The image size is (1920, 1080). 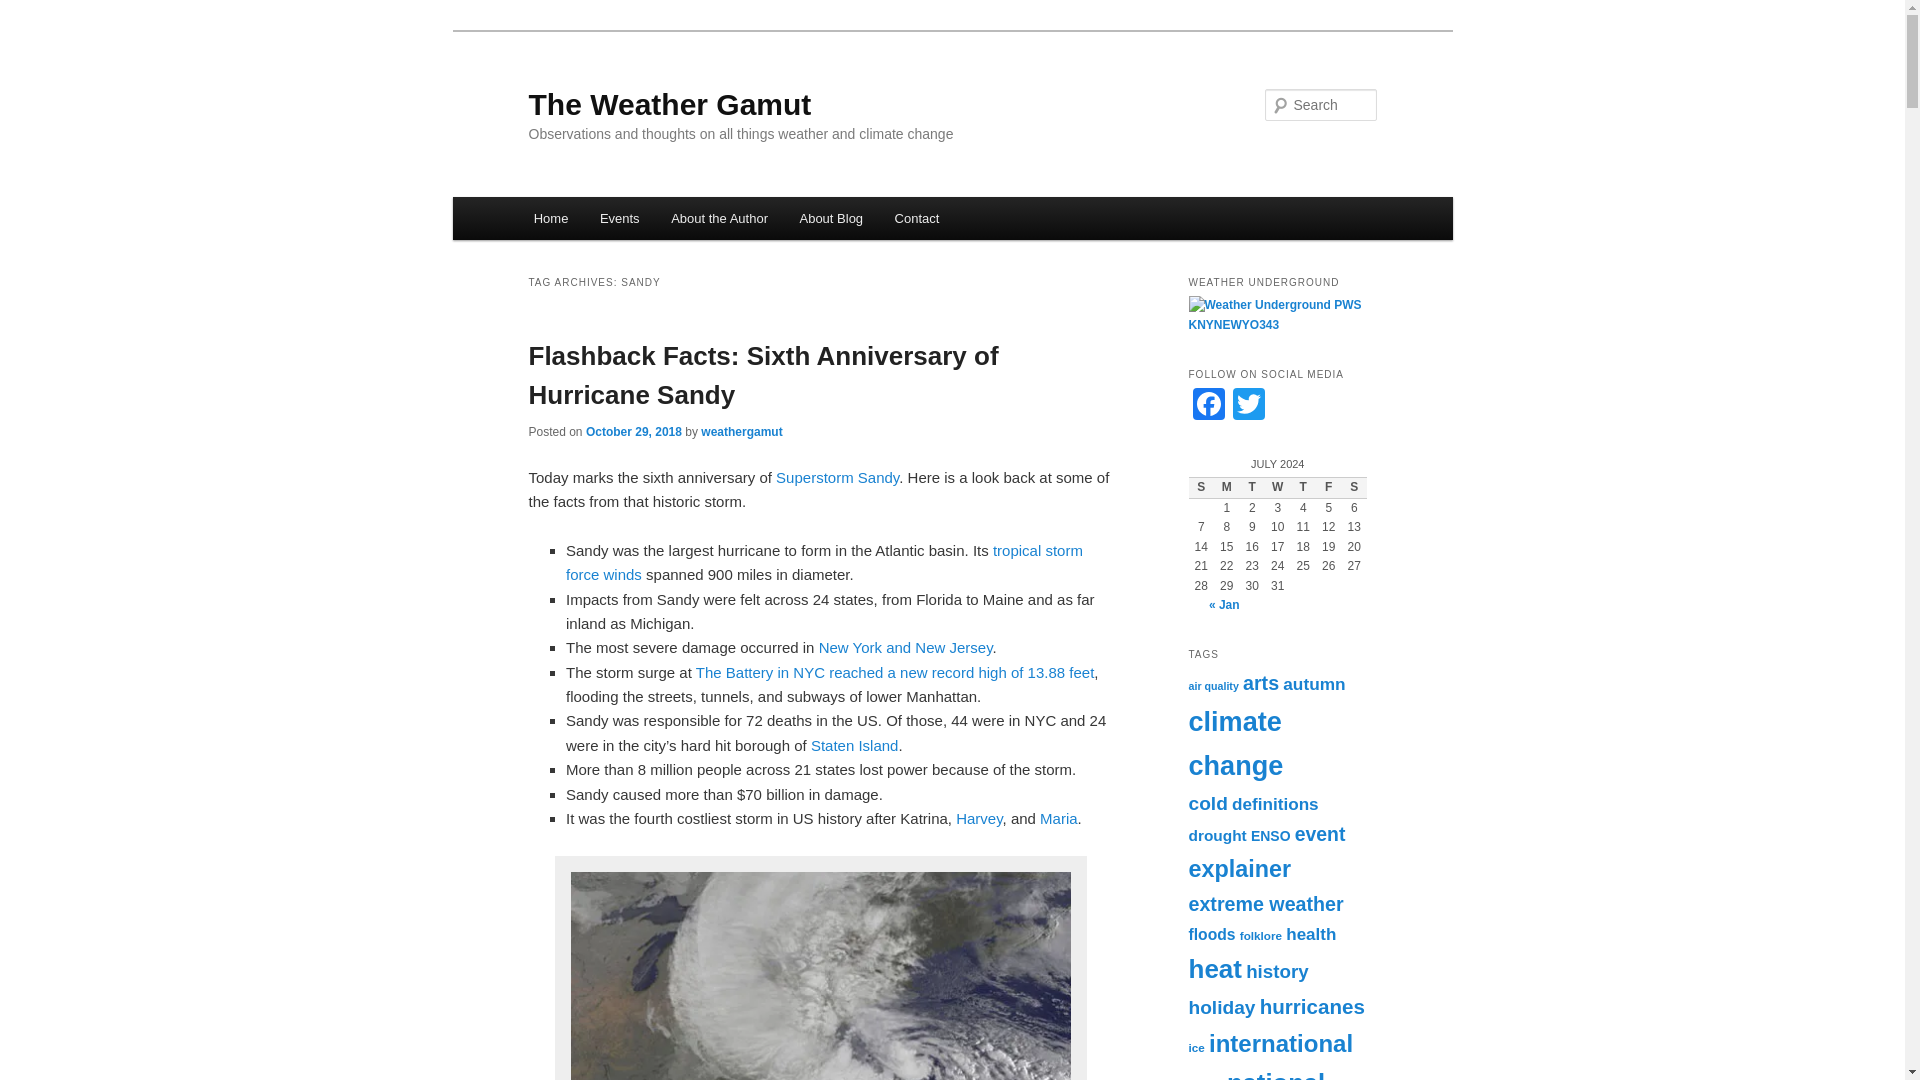 What do you see at coordinates (894, 672) in the screenshot?
I see `The Battery in NYC reached a new record high of 13.88 feet` at bounding box center [894, 672].